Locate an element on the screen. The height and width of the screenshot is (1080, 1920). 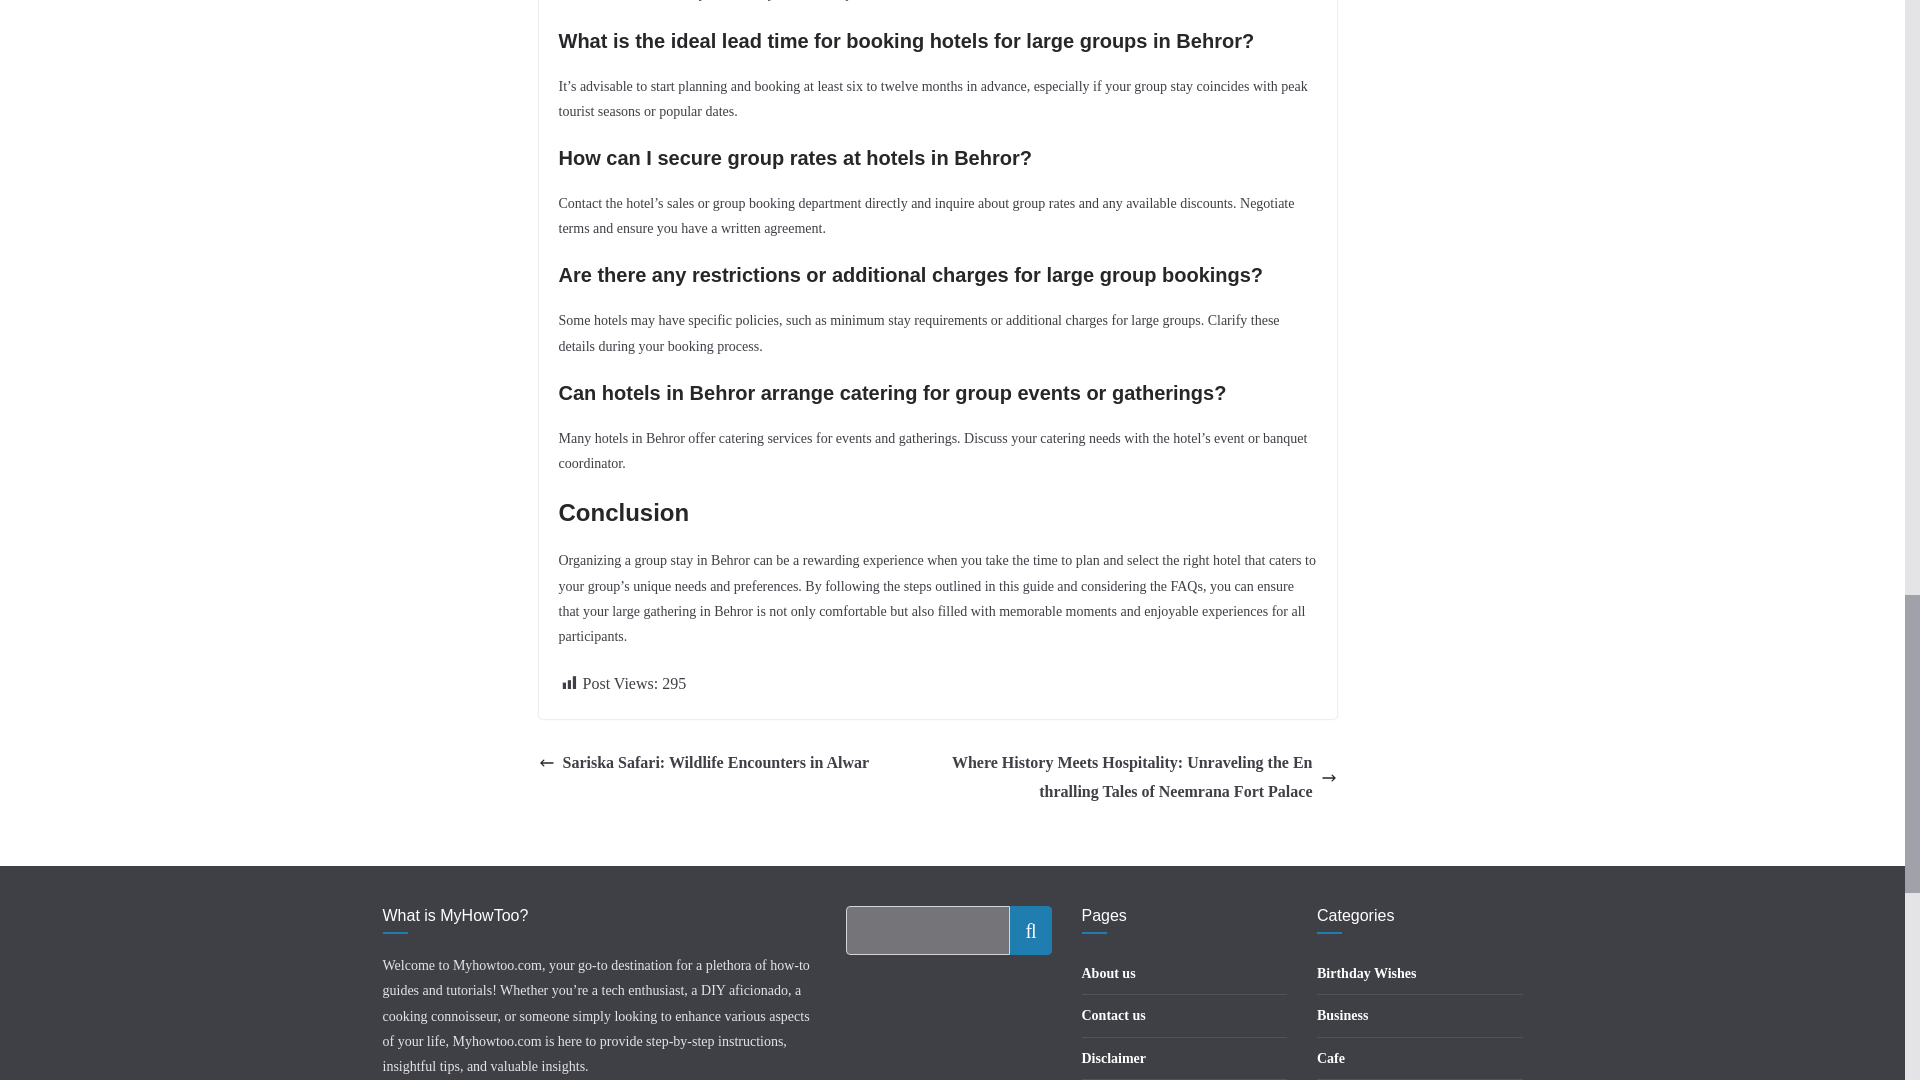
About us is located at coordinates (1109, 972).